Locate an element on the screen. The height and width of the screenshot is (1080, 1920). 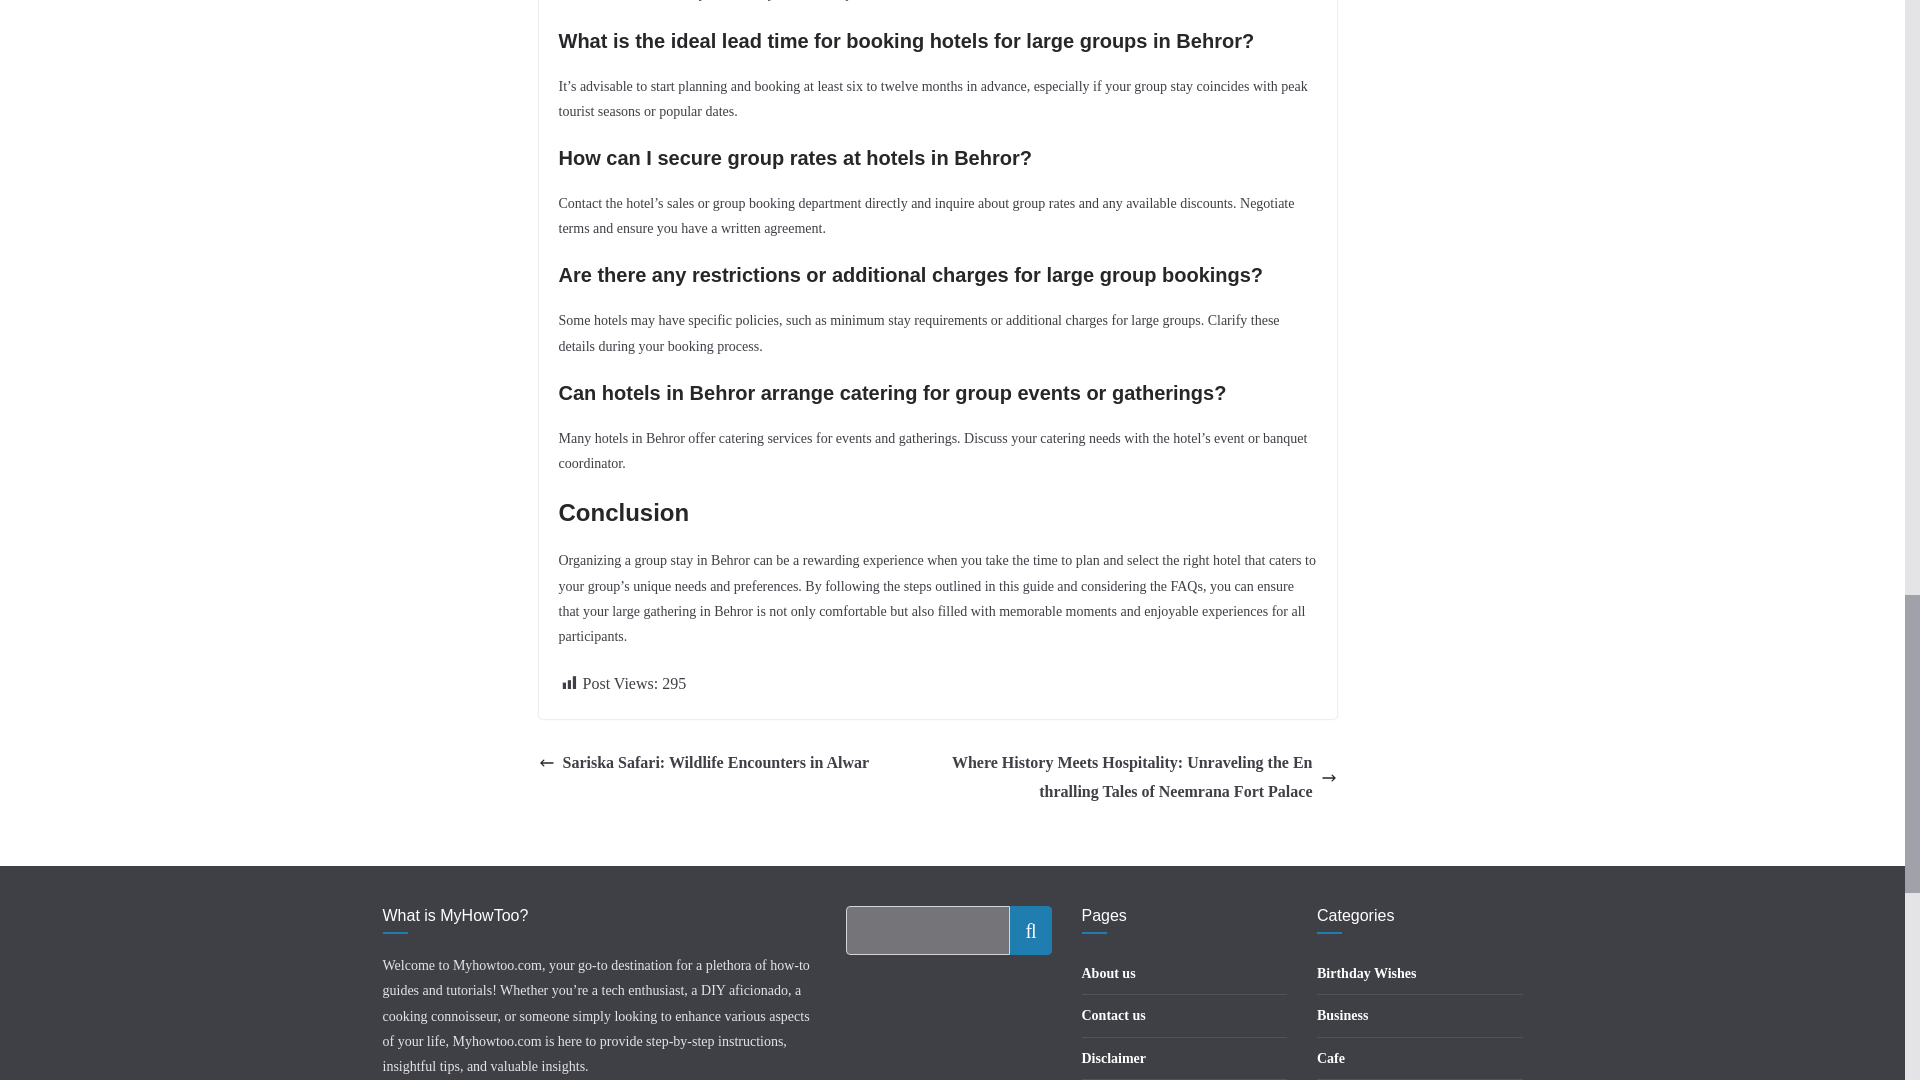
About us is located at coordinates (1109, 972).